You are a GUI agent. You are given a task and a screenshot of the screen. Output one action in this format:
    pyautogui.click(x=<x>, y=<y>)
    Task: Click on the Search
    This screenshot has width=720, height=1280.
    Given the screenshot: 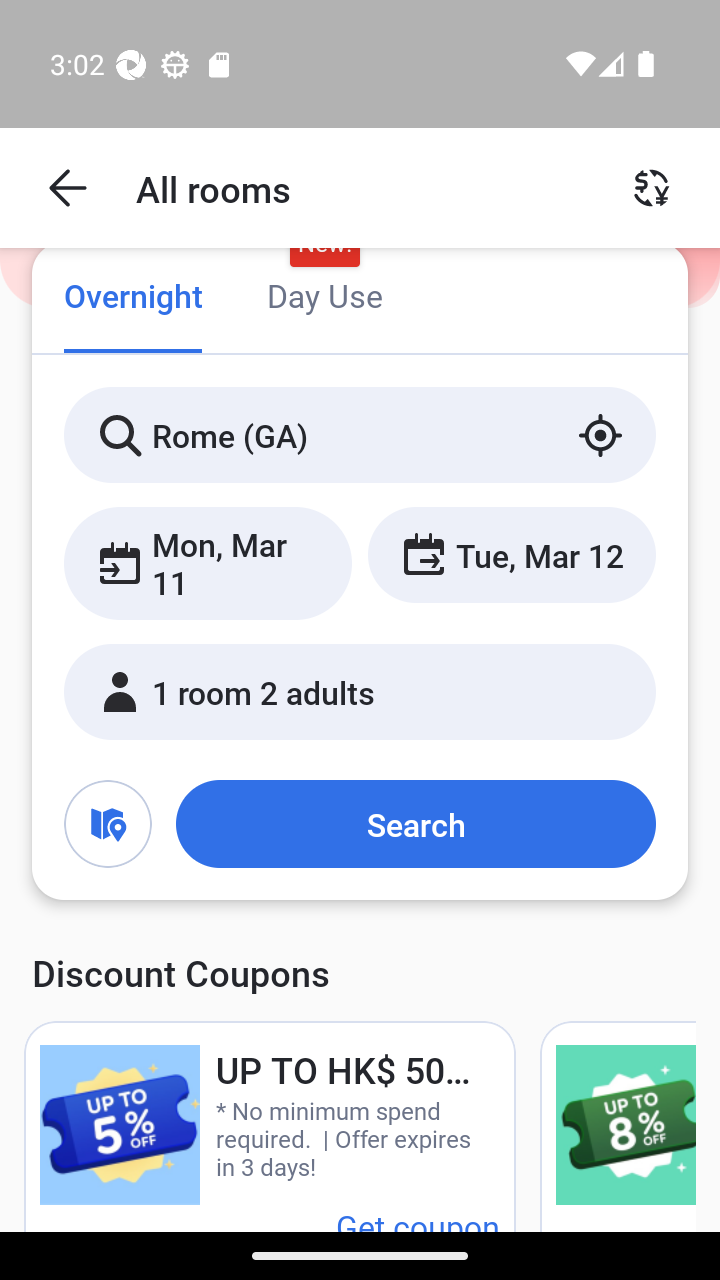 What is the action you would take?
    pyautogui.click(x=415, y=823)
    